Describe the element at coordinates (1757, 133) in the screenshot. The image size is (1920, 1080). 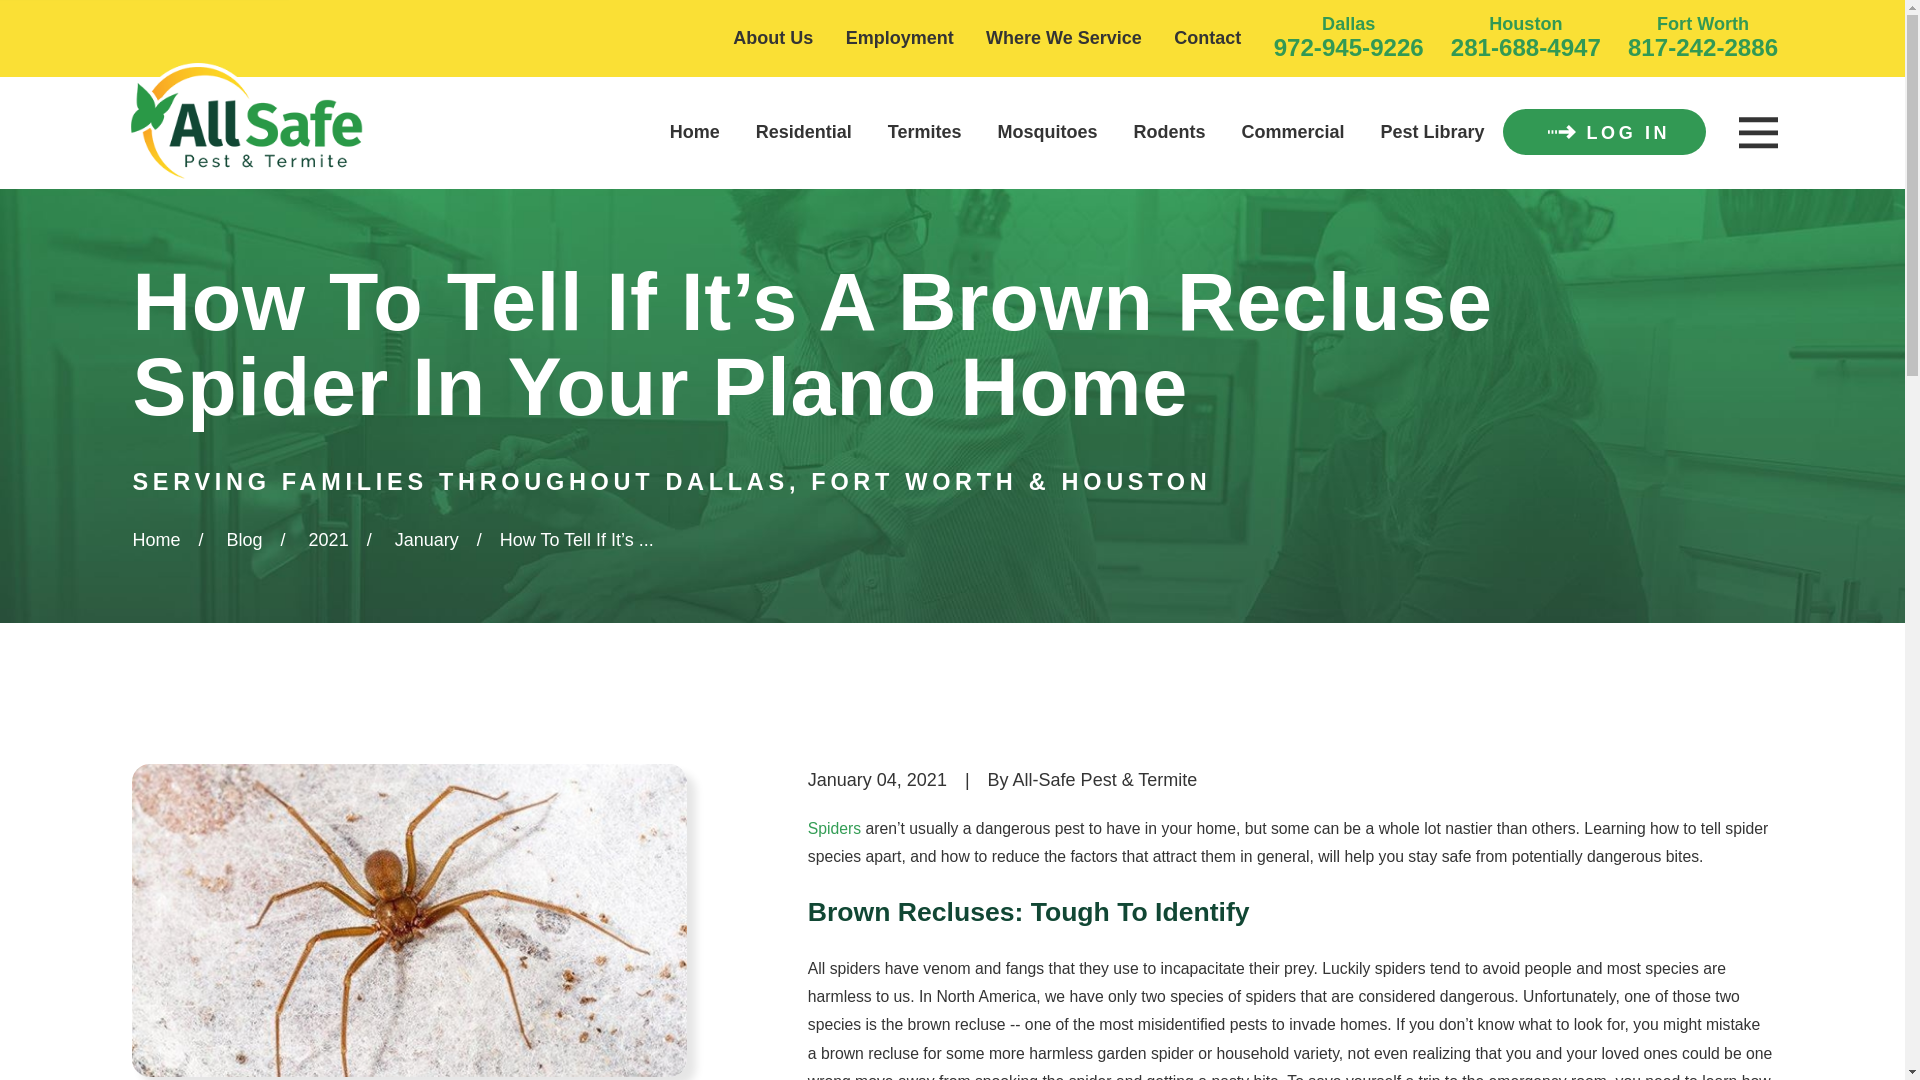
I see `Main Menu` at that location.